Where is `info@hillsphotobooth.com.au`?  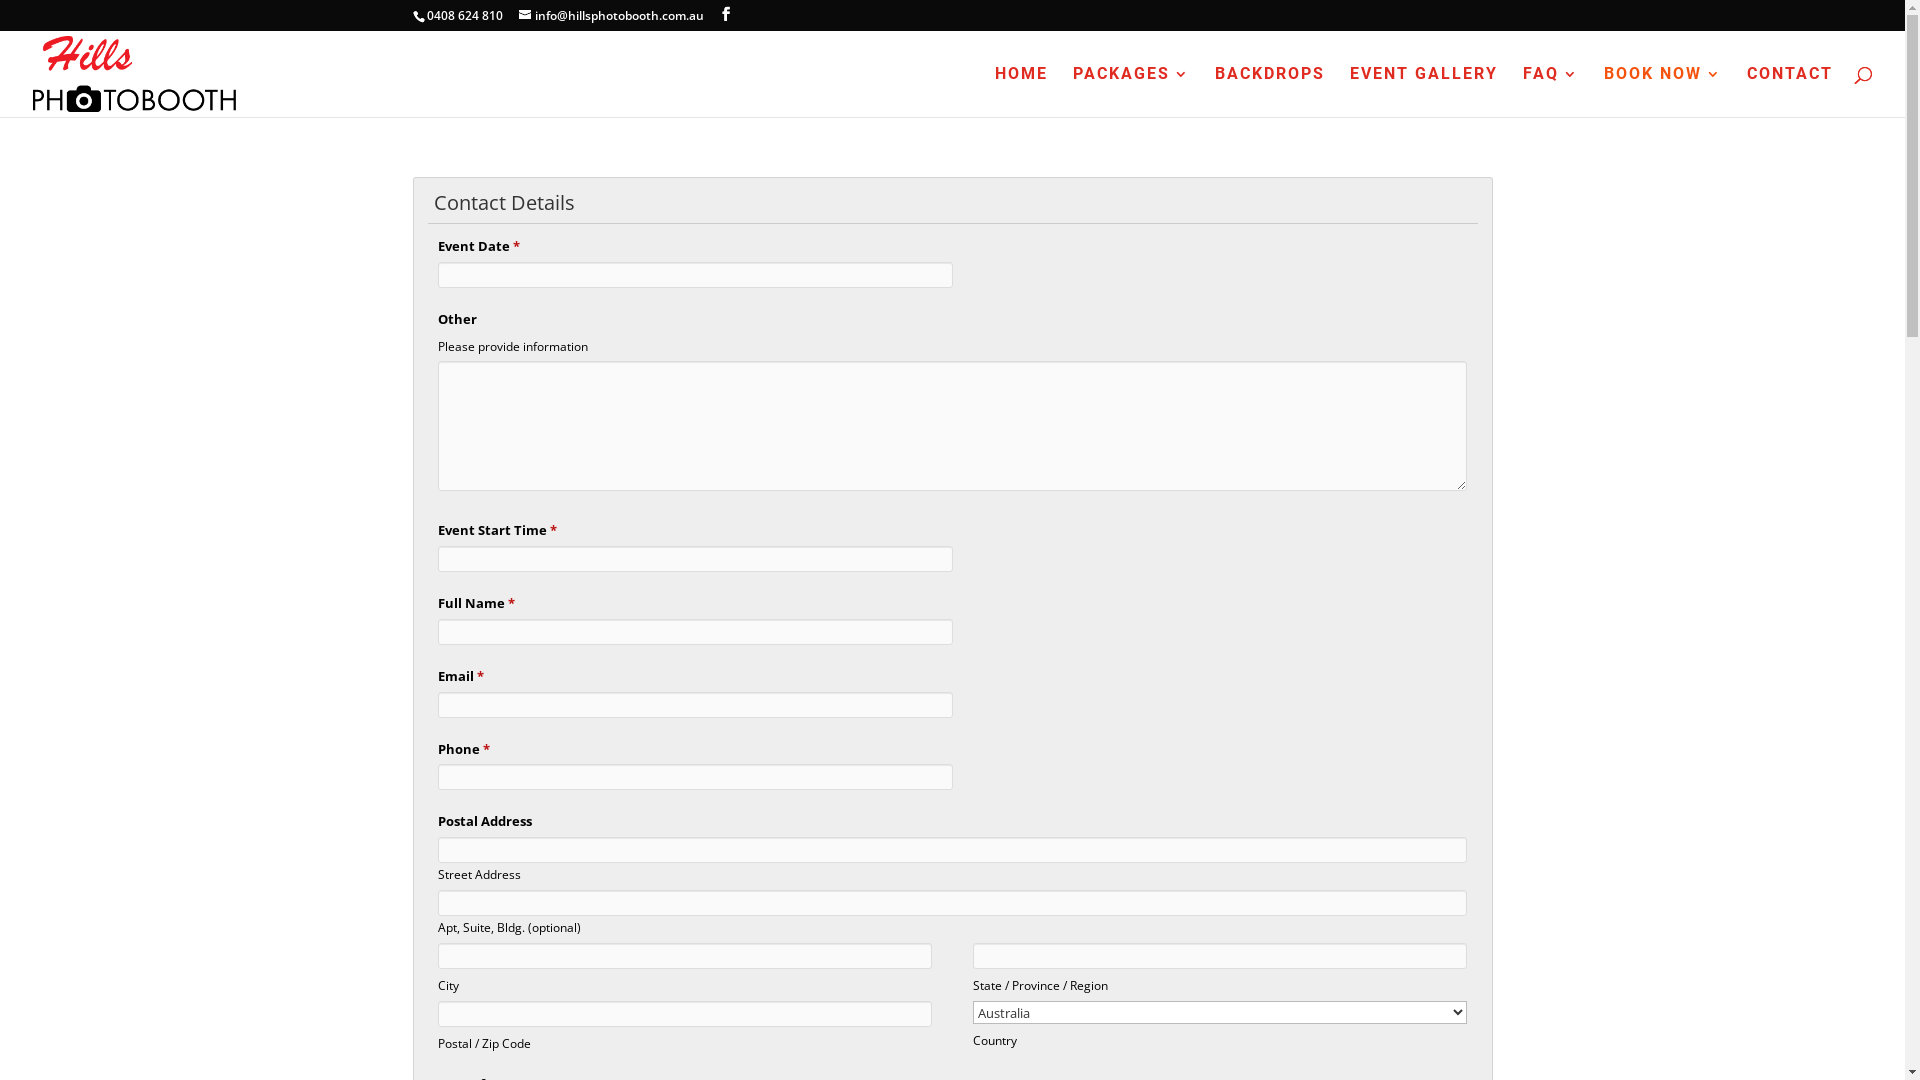
info@hillsphotobooth.com.au is located at coordinates (610, 16).